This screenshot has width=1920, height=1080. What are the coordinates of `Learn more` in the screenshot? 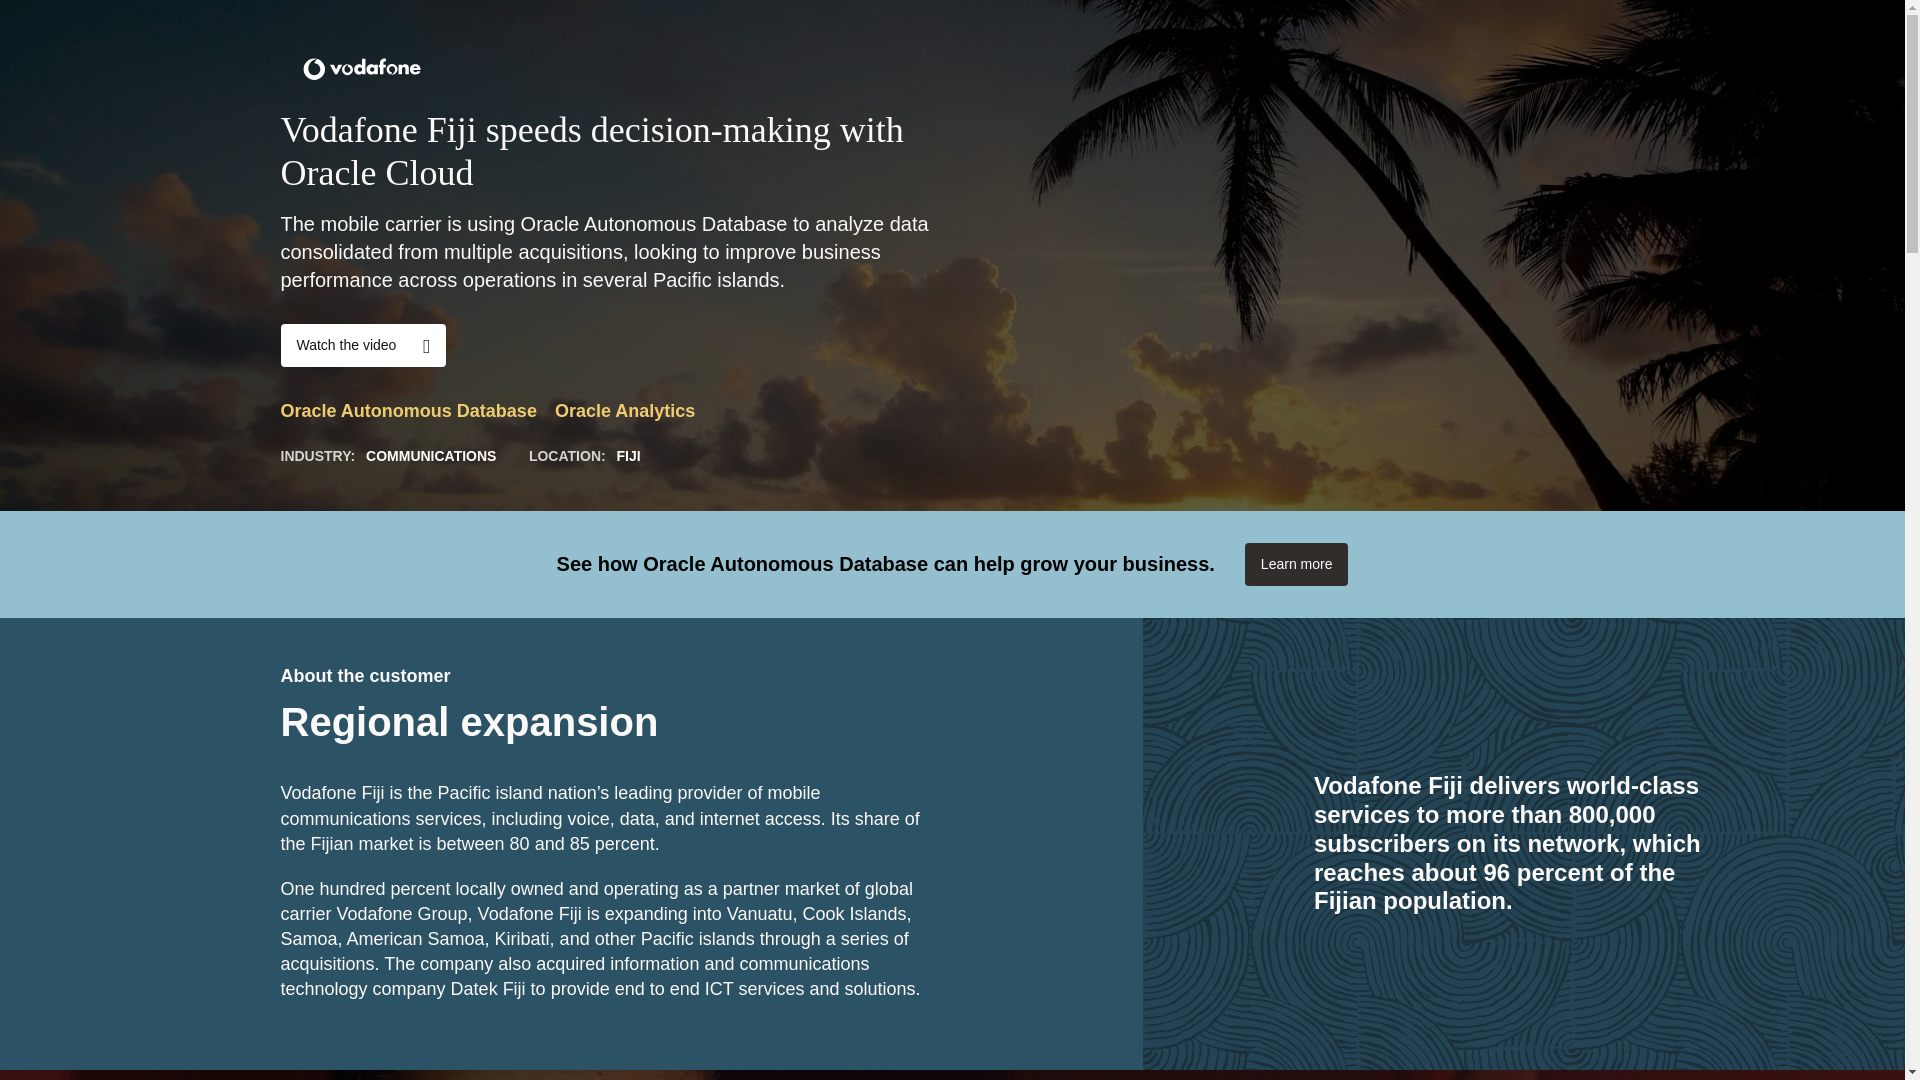 It's located at (1296, 564).